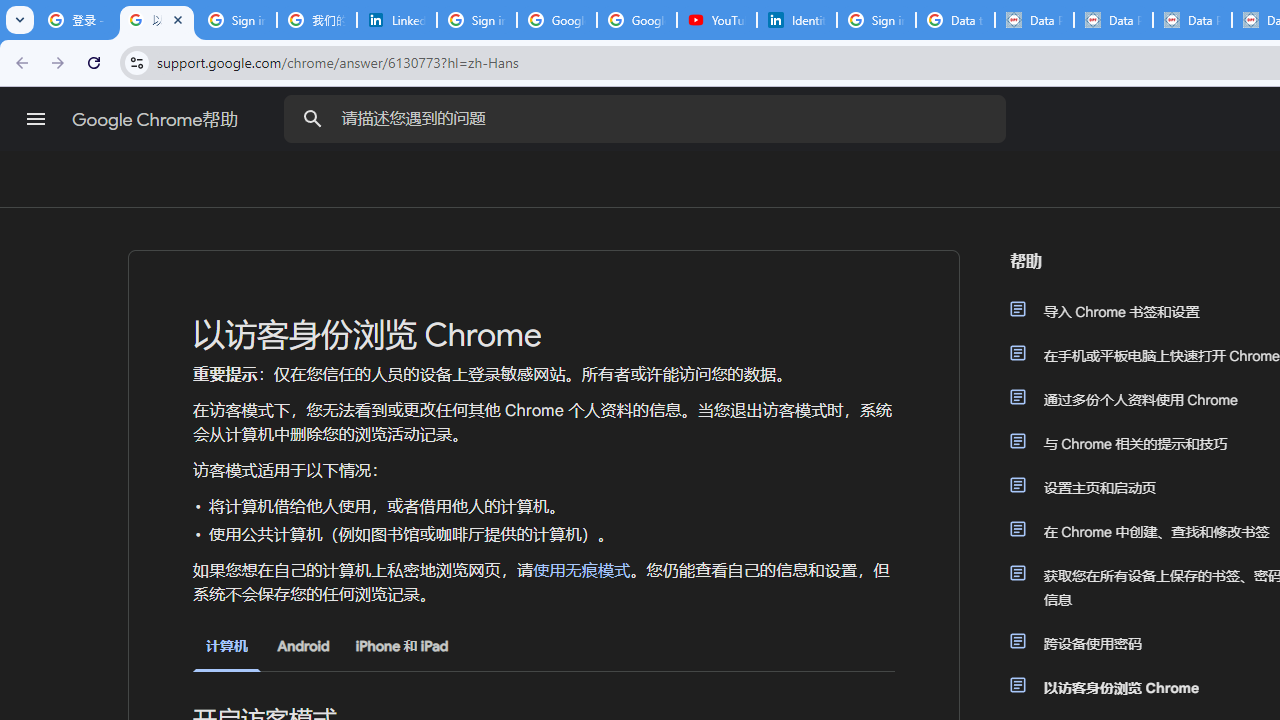  Describe the element at coordinates (876, 20) in the screenshot. I see `Sign in - Google Accounts` at that location.